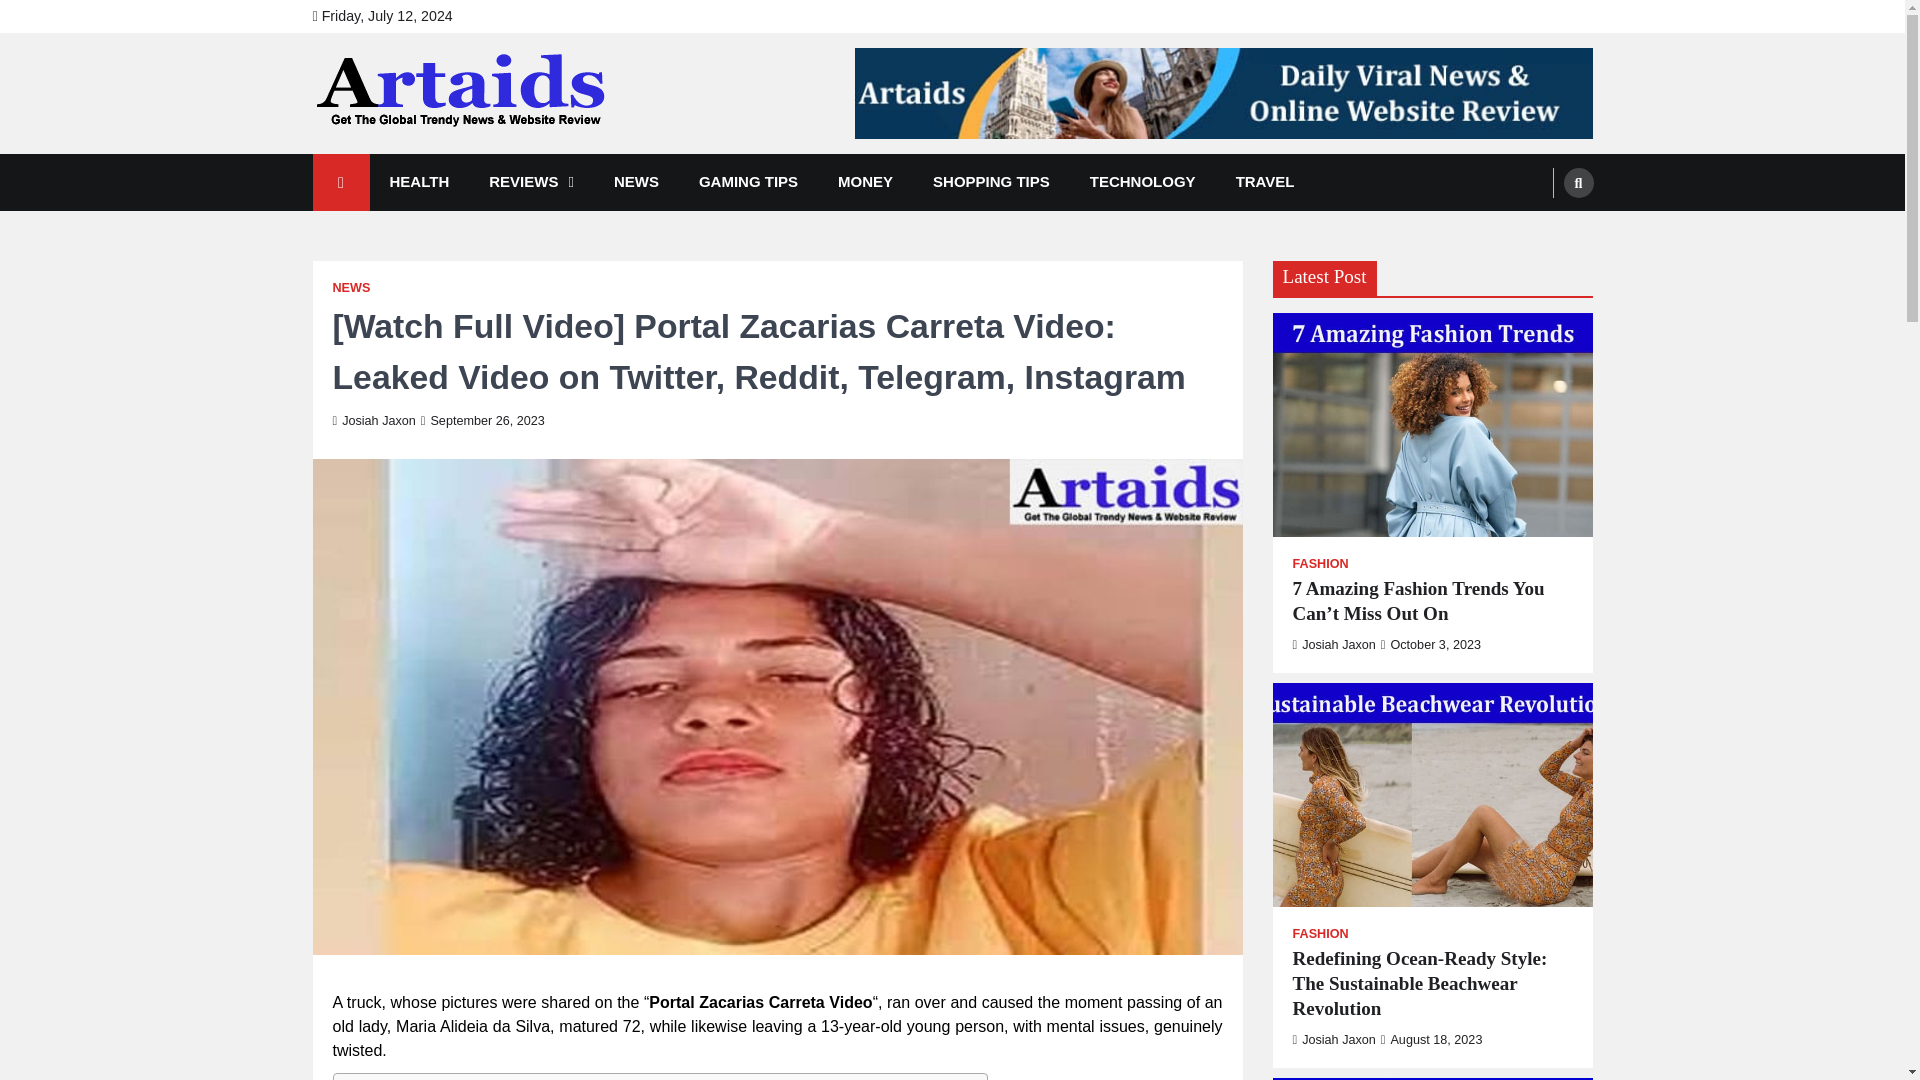 The width and height of the screenshot is (1920, 1080). What do you see at coordinates (530, 182) in the screenshot?
I see `REVIEWS` at bounding box center [530, 182].